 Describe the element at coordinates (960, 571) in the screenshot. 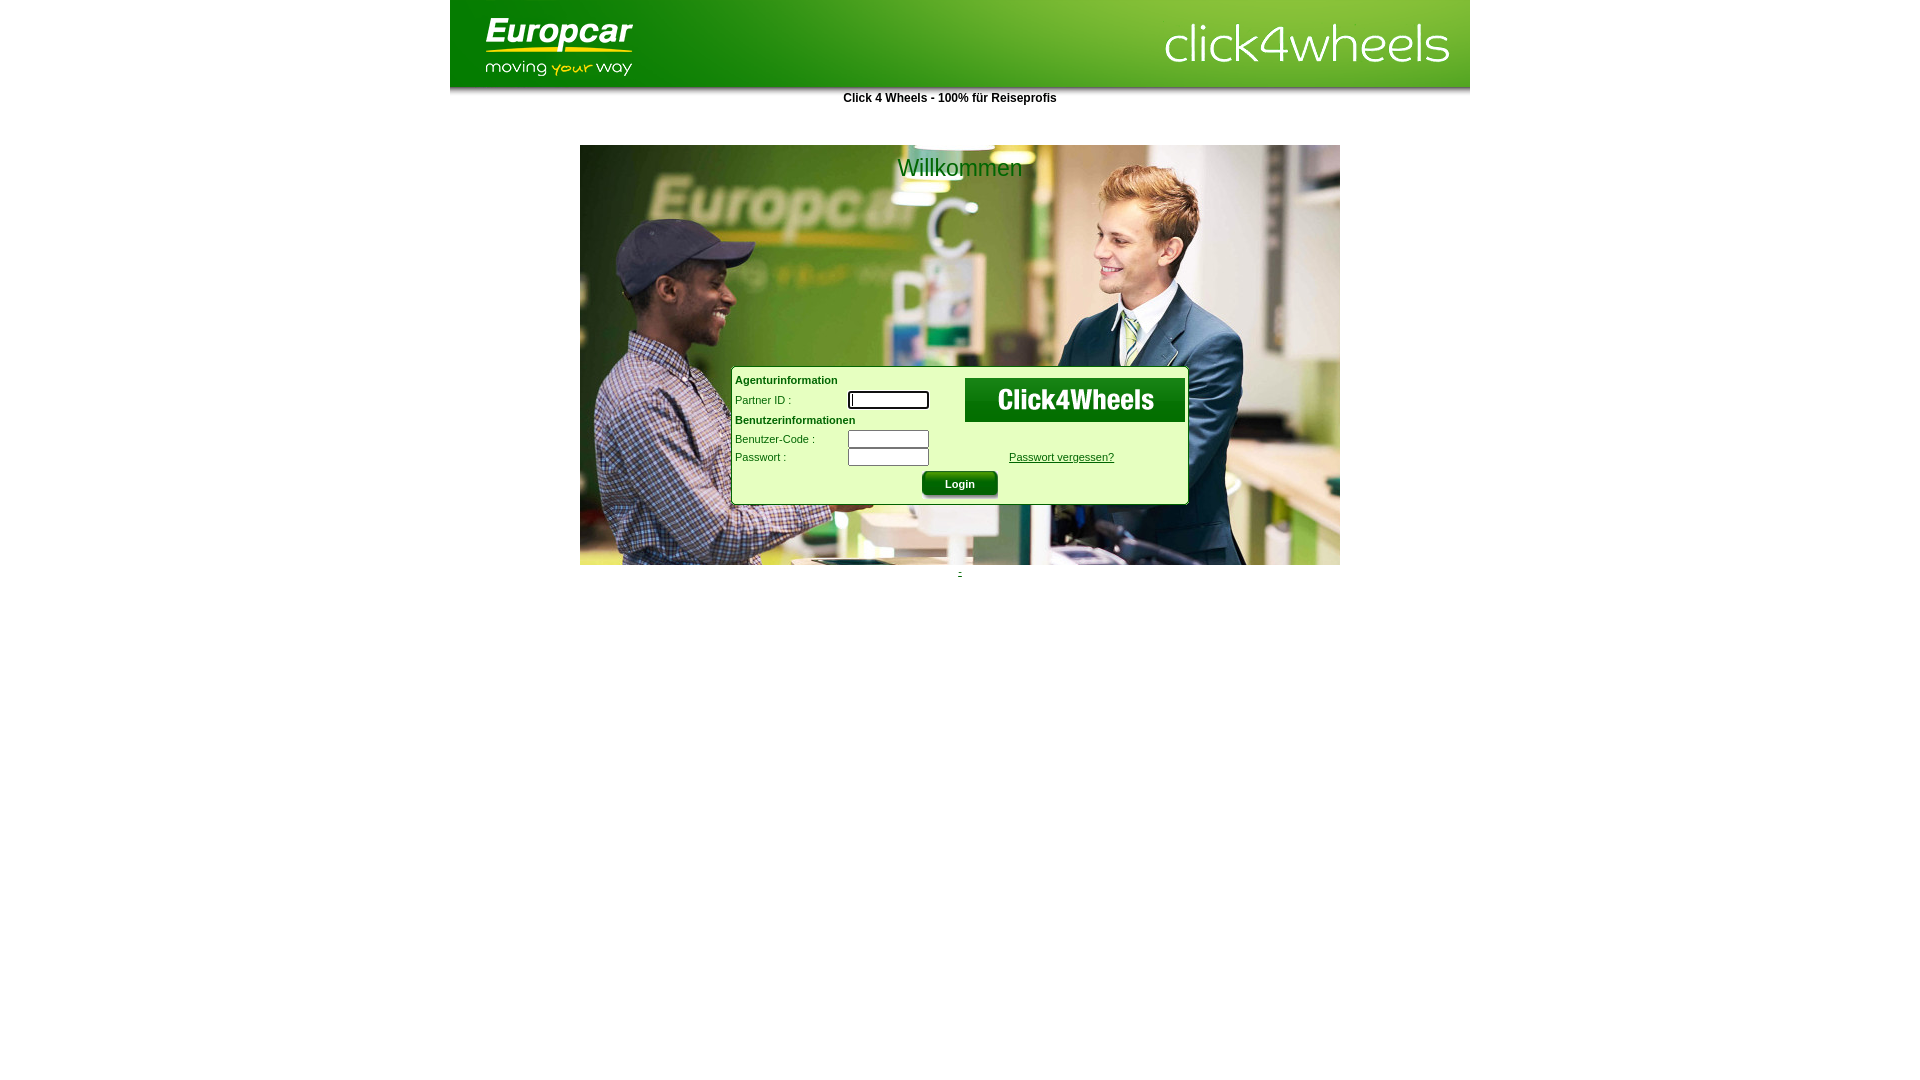

I see `-` at that location.